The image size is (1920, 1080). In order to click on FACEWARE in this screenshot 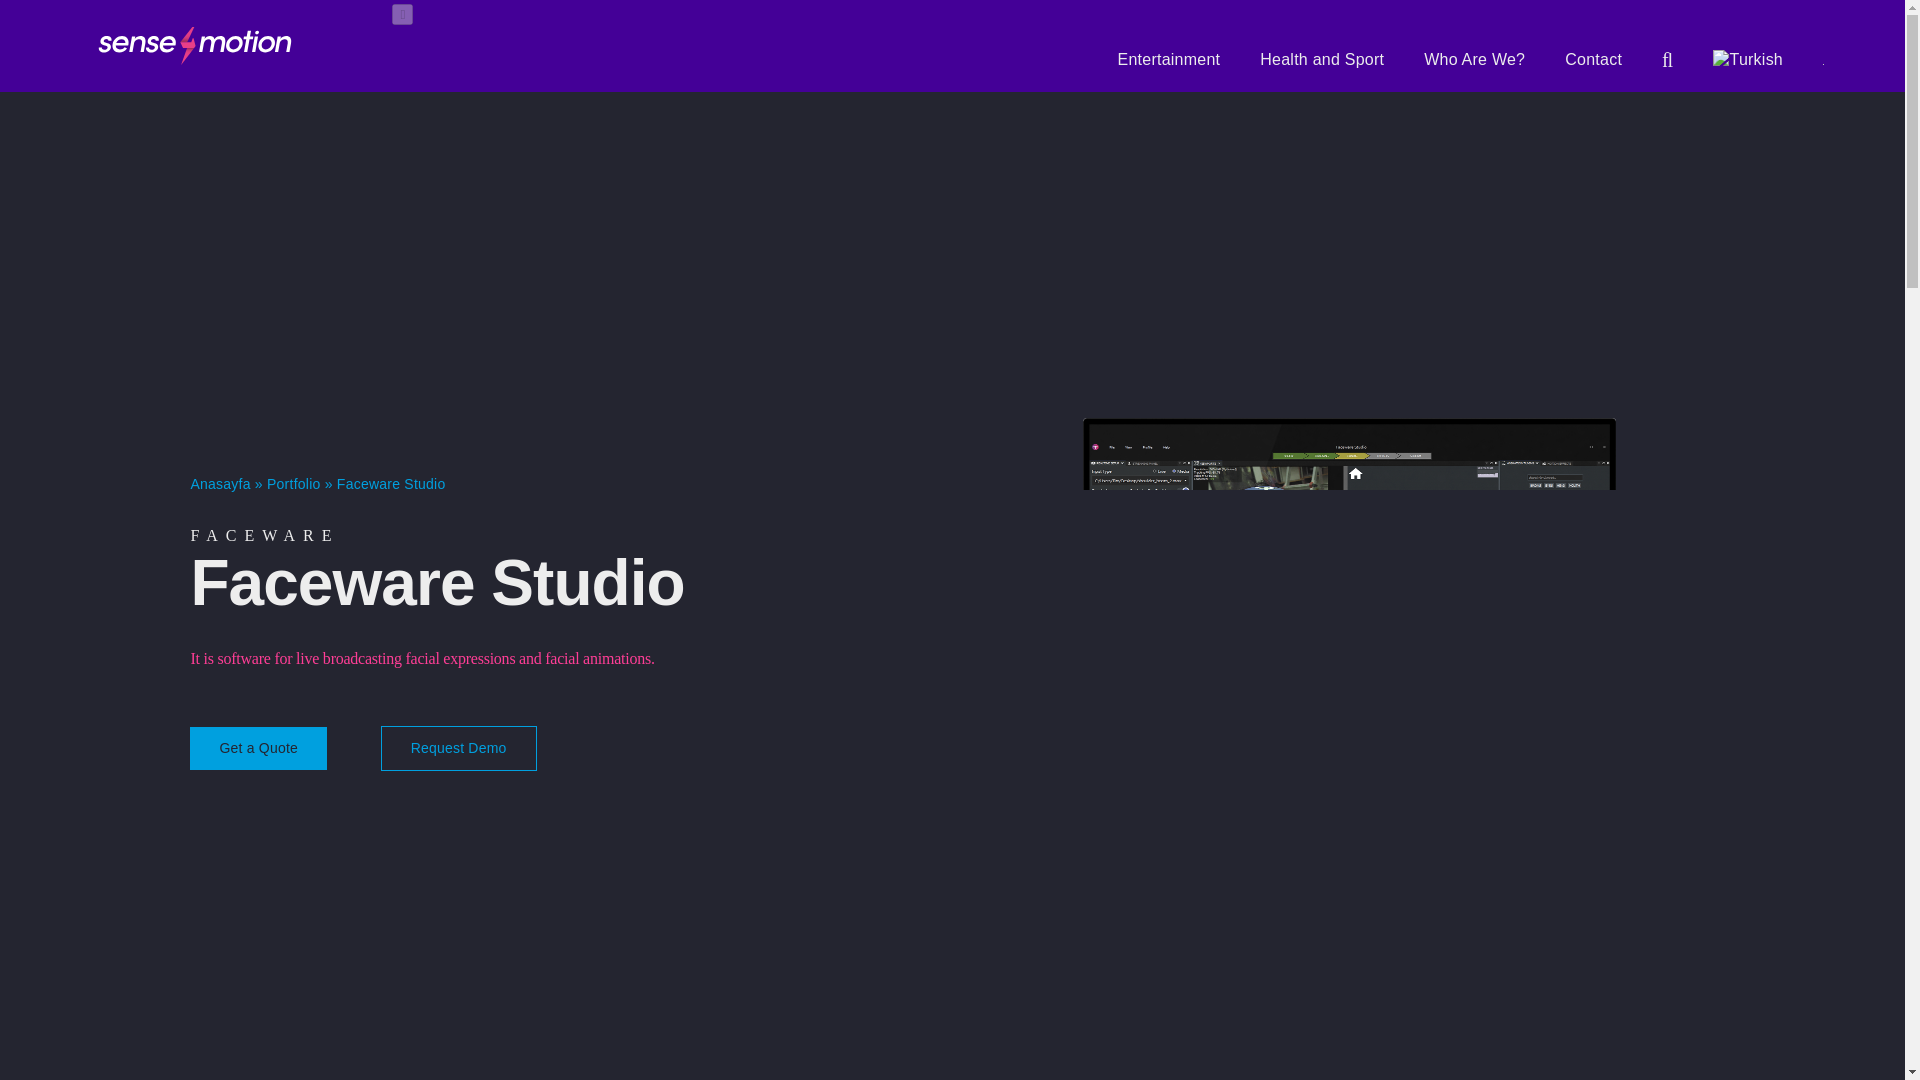, I will do `click(264, 536)`.